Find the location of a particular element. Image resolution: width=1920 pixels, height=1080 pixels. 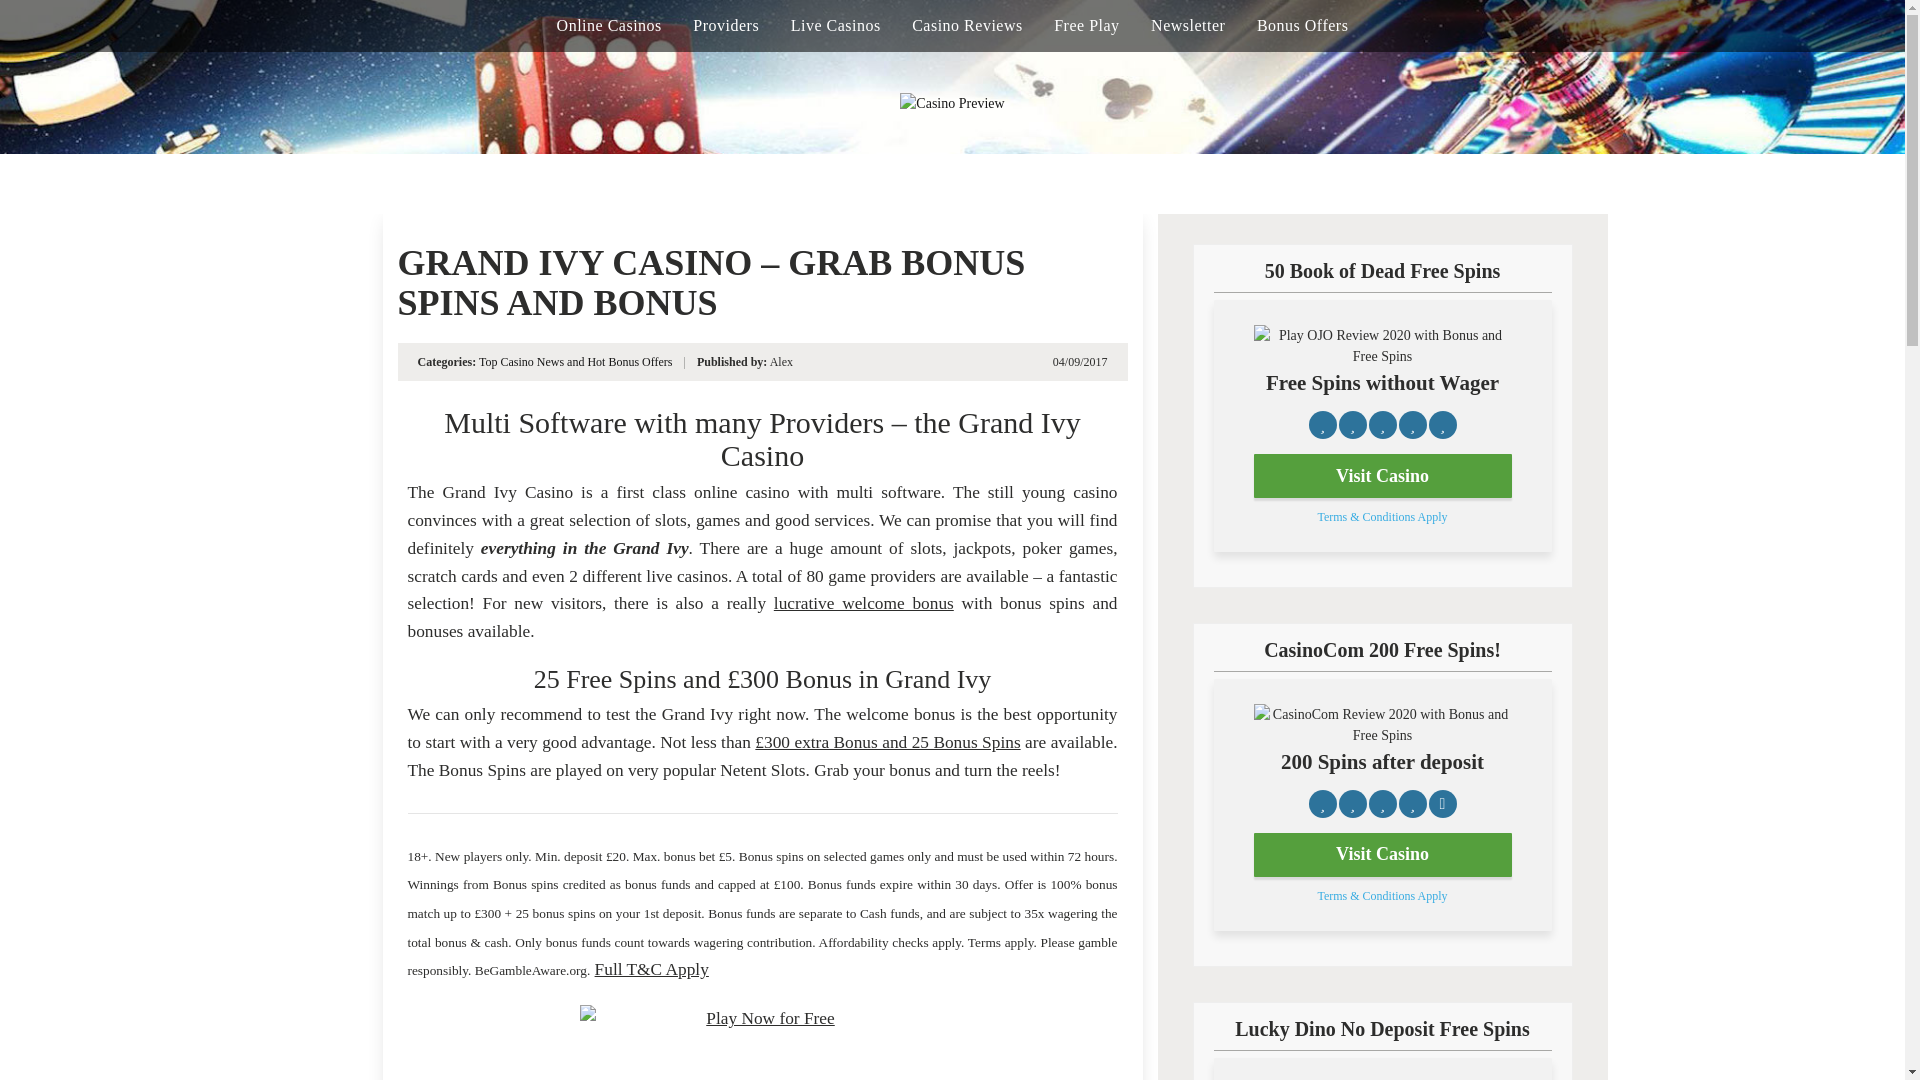

Free Play is located at coordinates (1086, 26).